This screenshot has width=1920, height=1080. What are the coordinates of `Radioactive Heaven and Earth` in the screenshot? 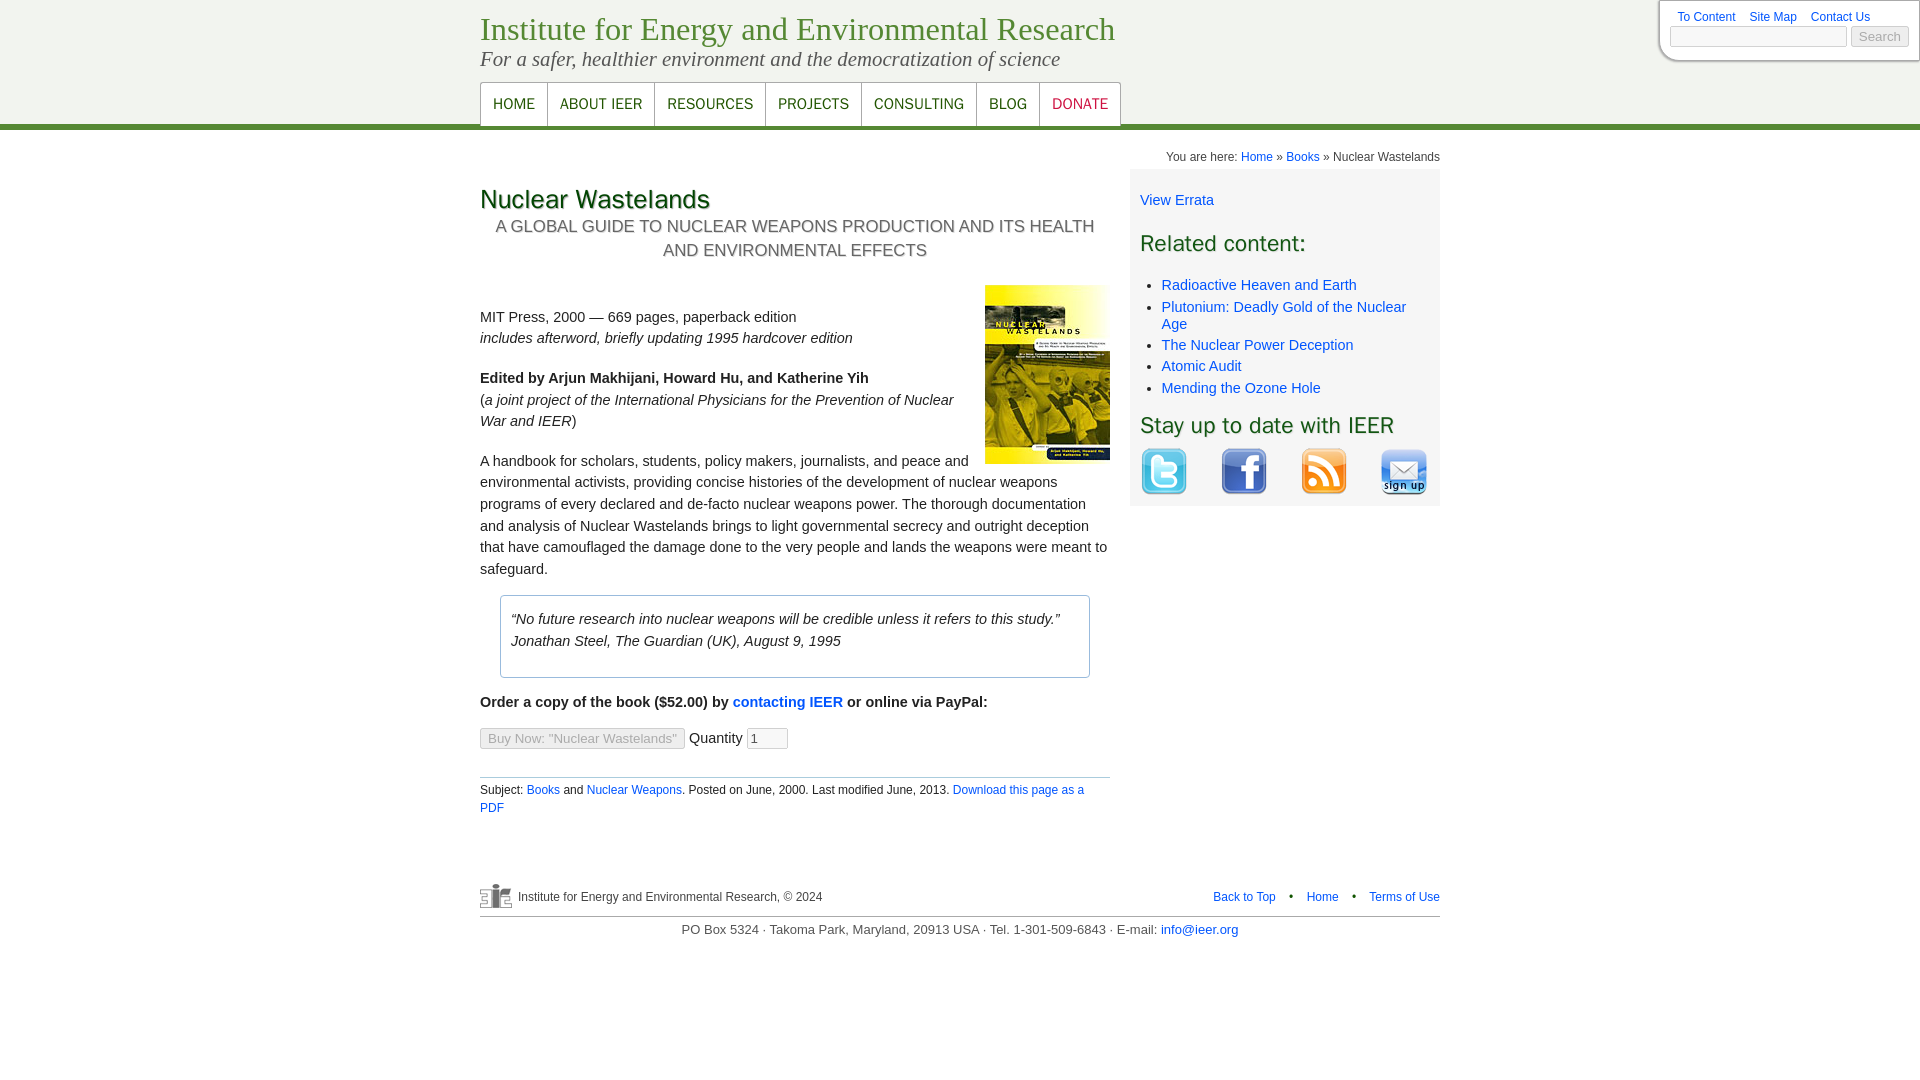 It's located at (1259, 284).